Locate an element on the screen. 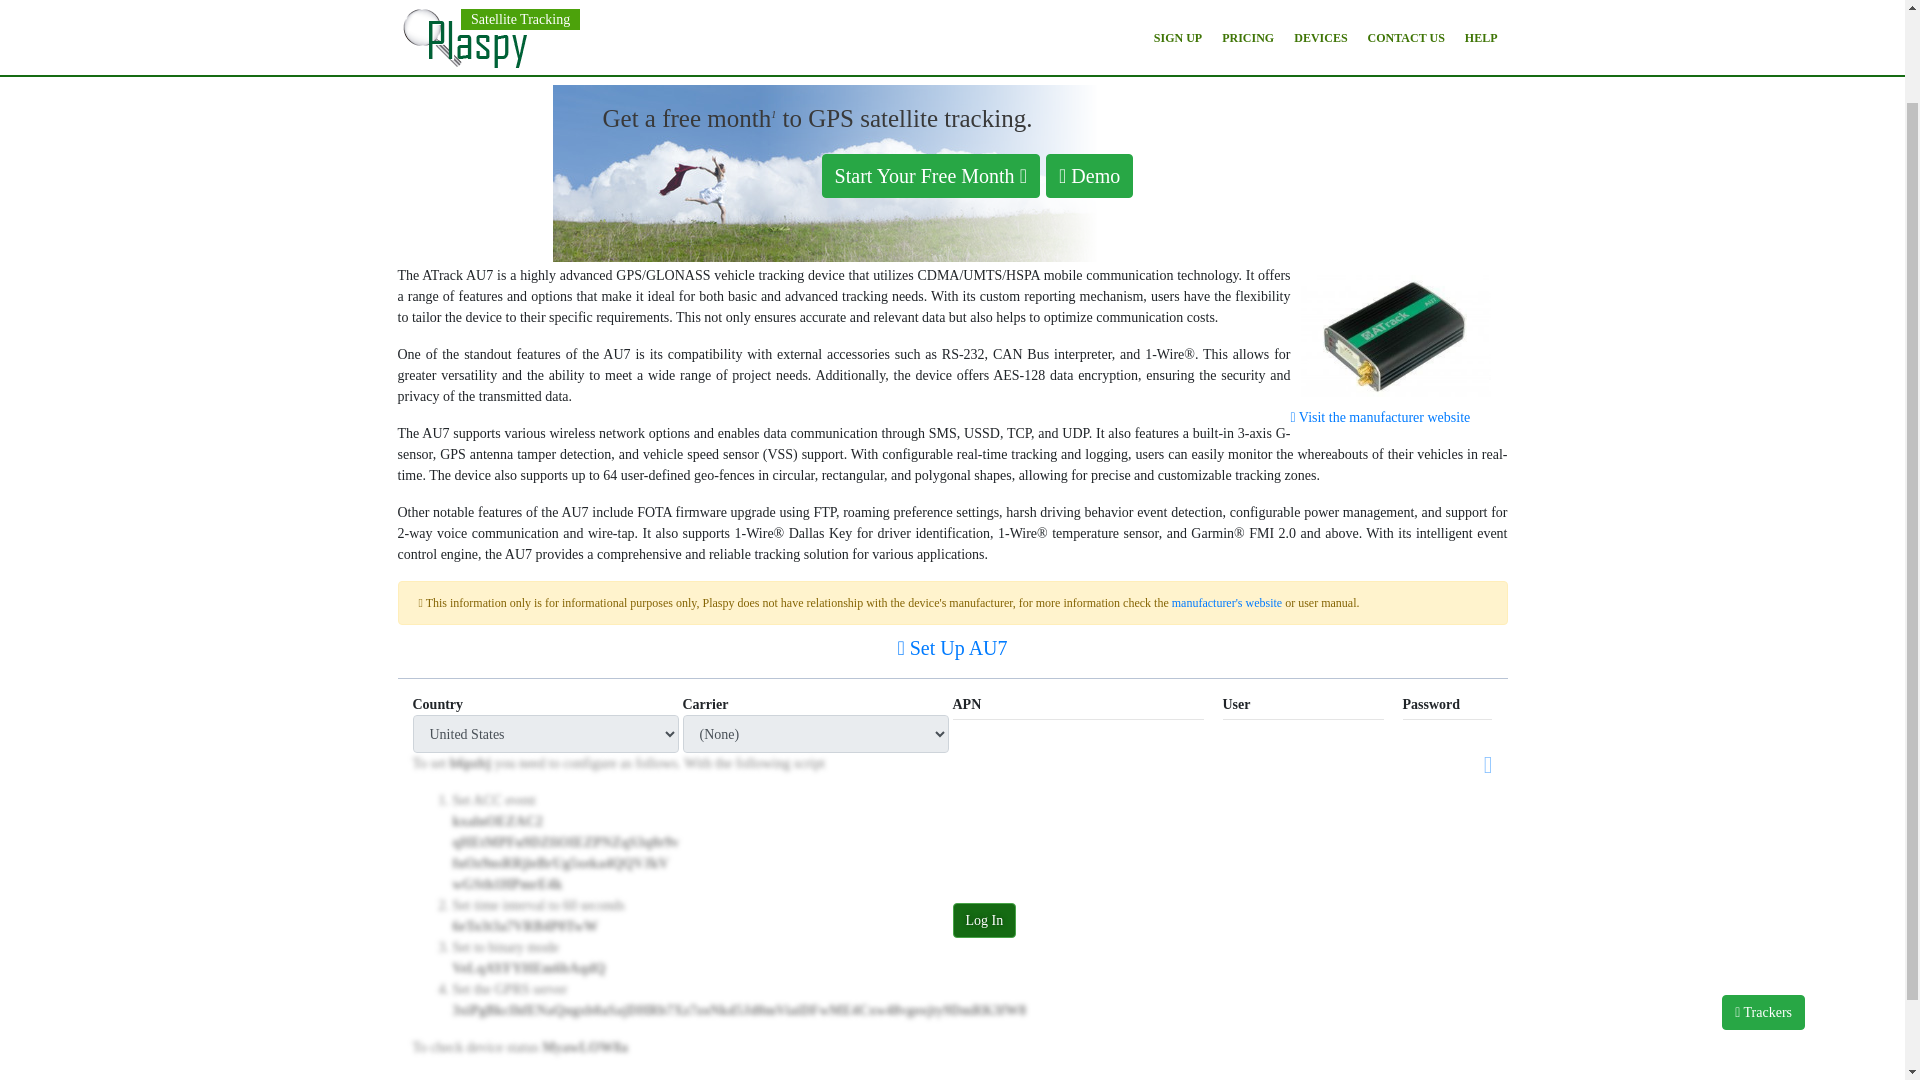 This screenshot has width=1920, height=1080. manufacturer's website is located at coordinates (1226, 603).